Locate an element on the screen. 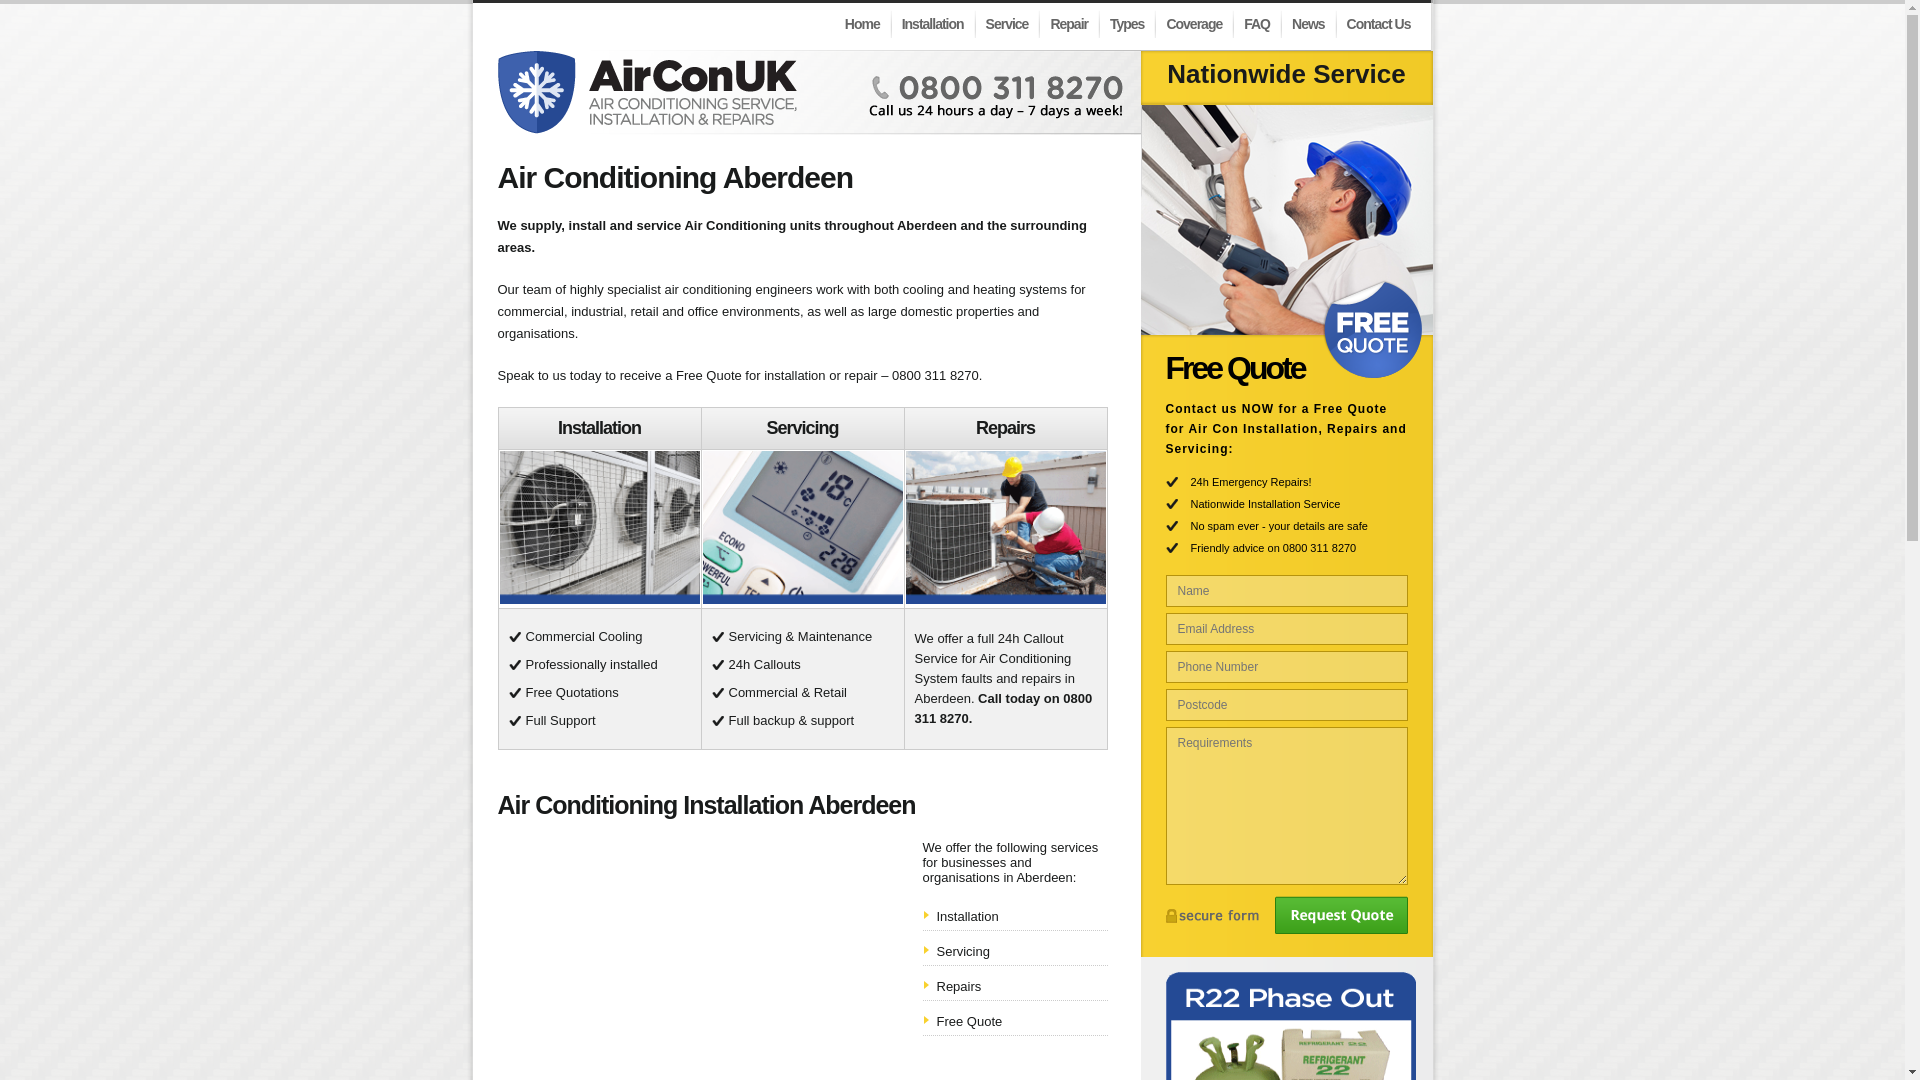 The height and width of the screenshot is (1080, 1920). Home is located at coordinates (864, 23).